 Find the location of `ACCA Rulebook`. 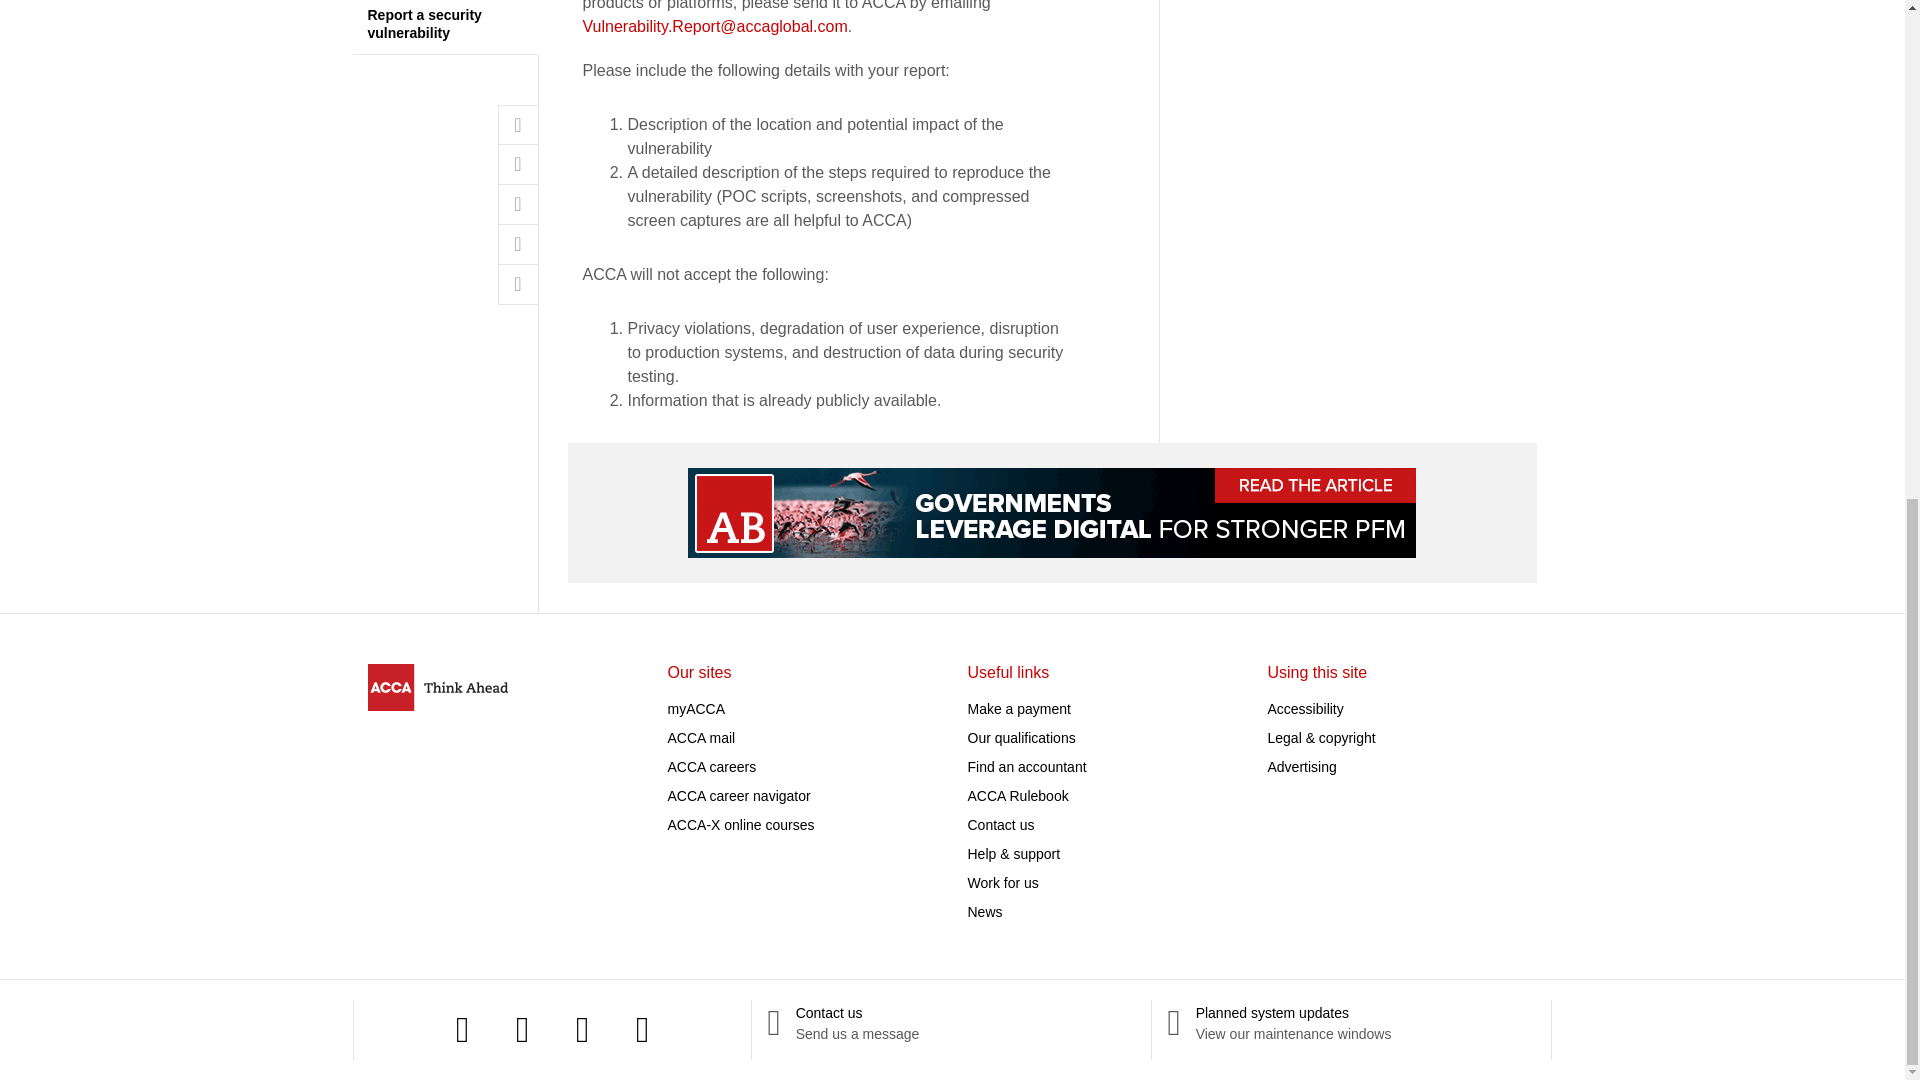

ACCA Rulebook is located at coordinates (1018, 796).